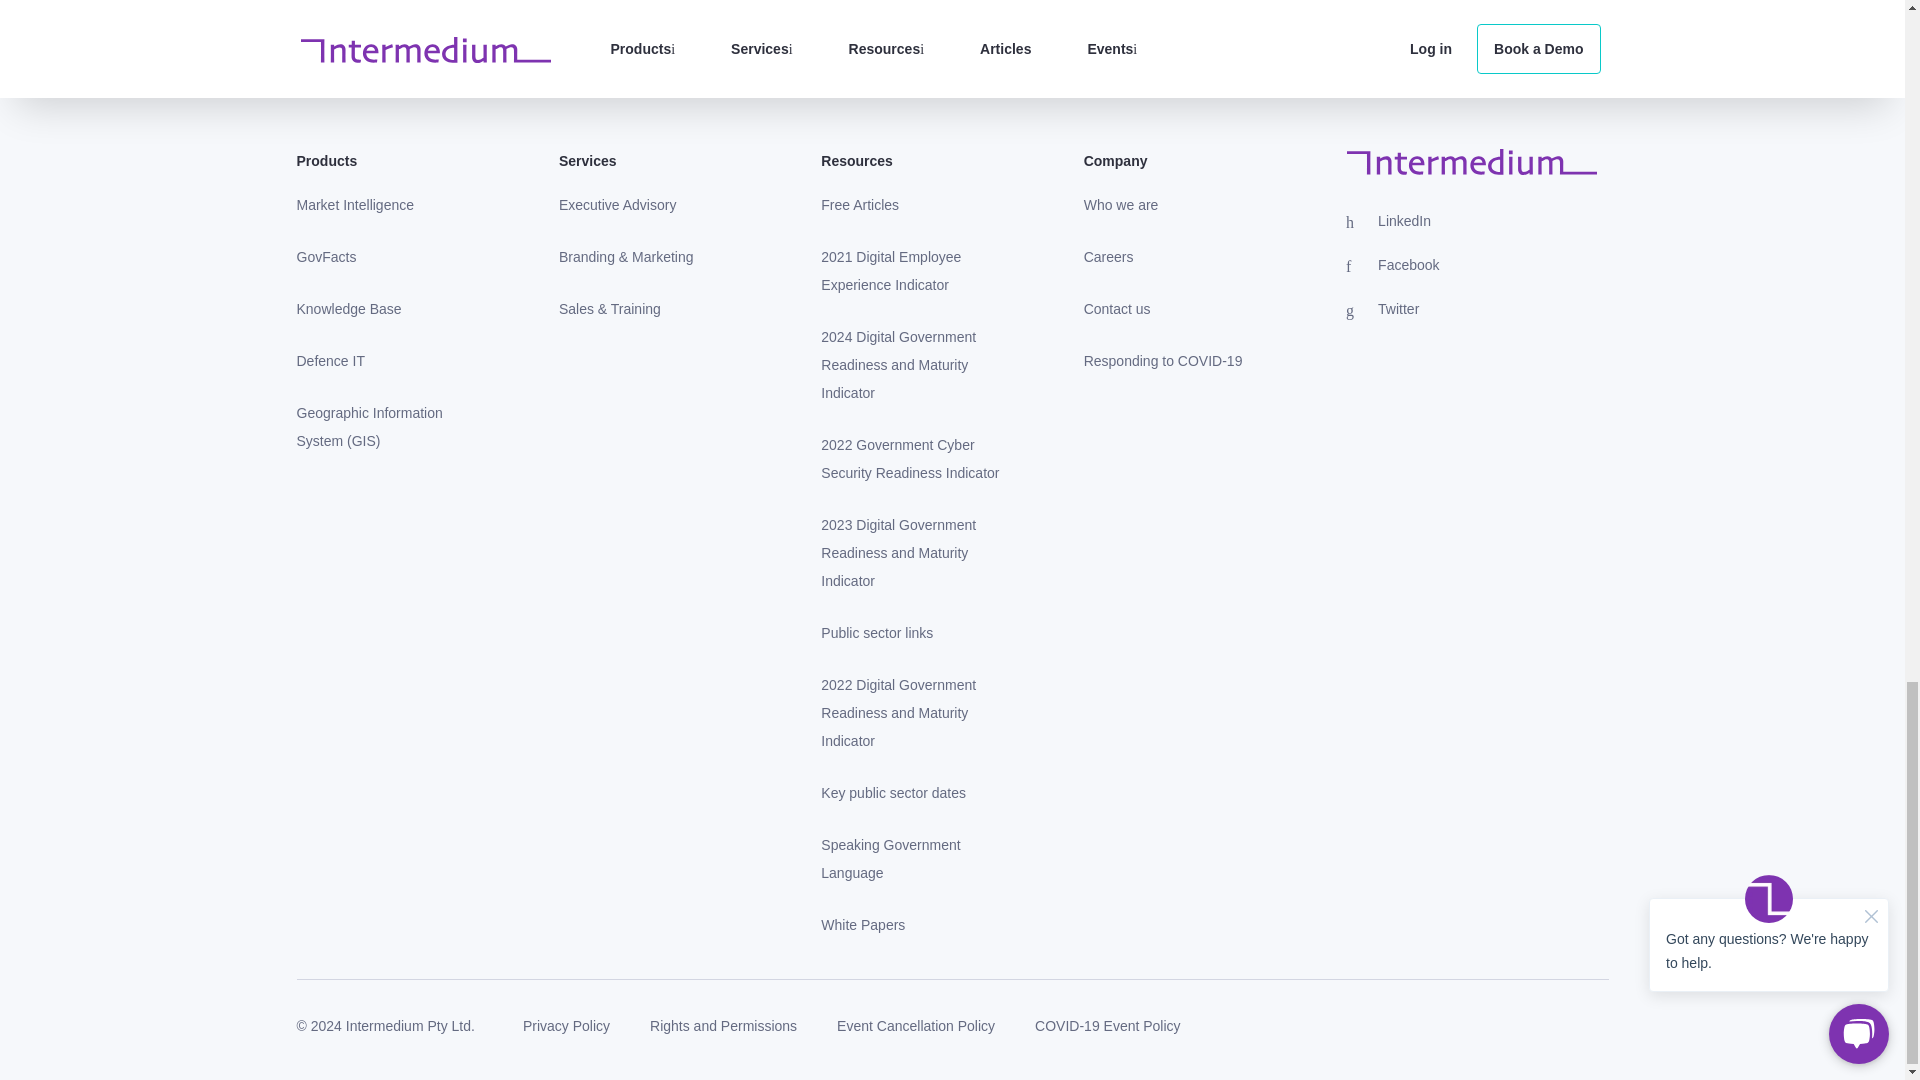 The height and width of the screenshot is (1080, 1920). What do you see at coordinates (892, 793) in the screenshot?
I see `Key legislative dates in every jurisdiction` at bounding box center [892, 793].